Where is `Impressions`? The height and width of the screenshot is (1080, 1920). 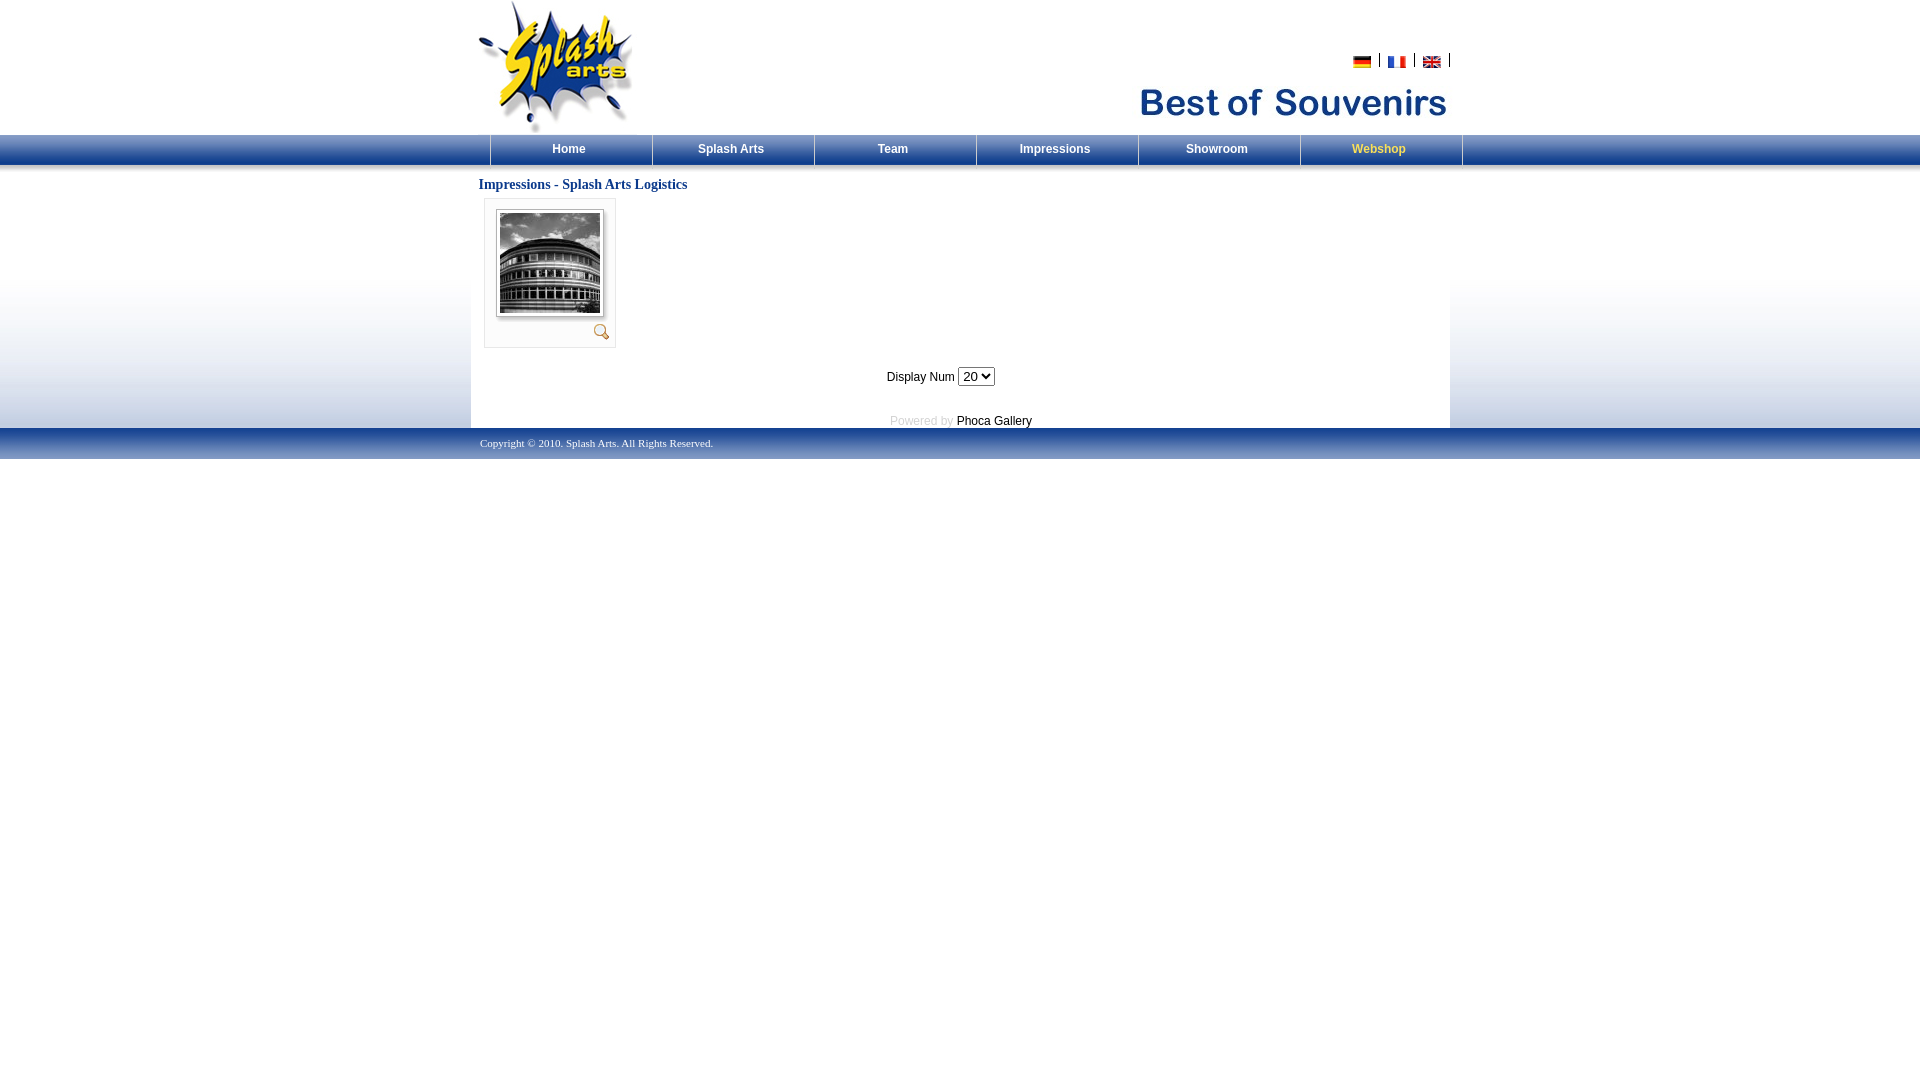 Impressions is located at coordinates (1058, 152).